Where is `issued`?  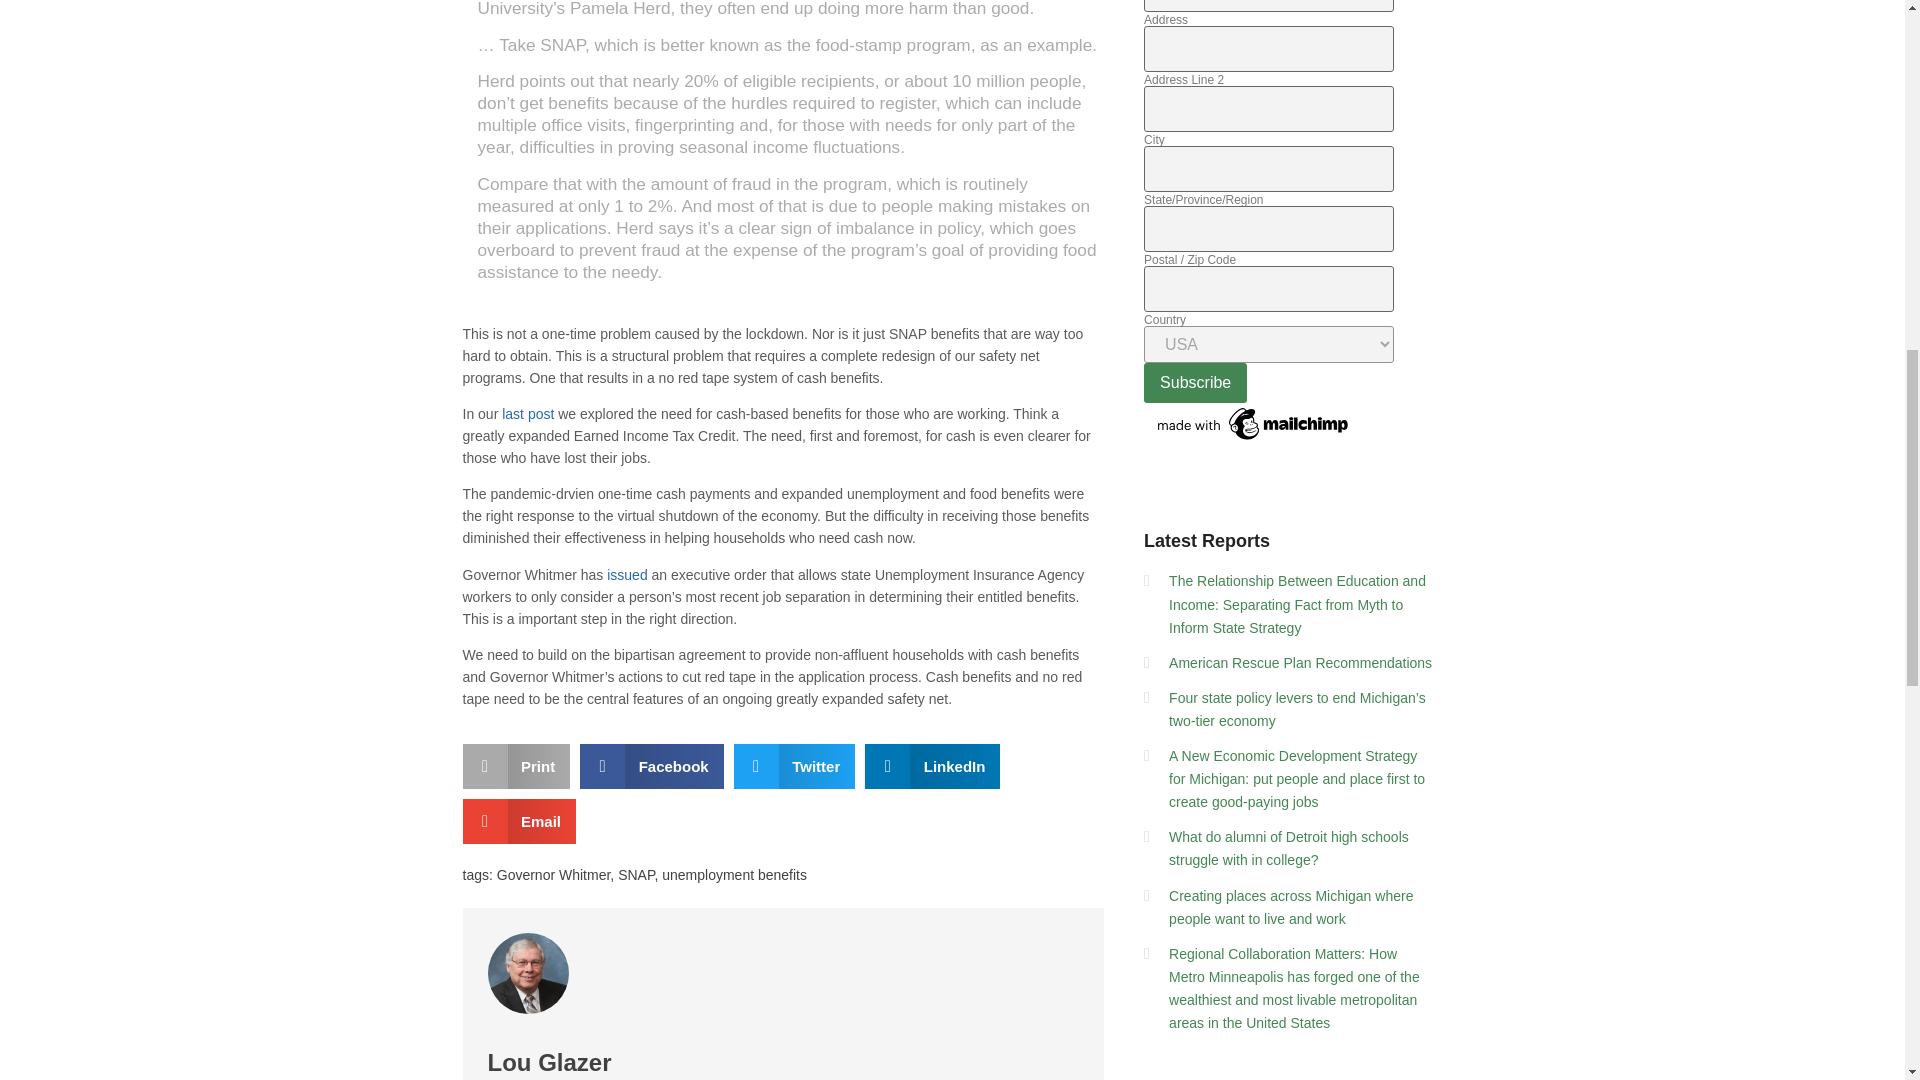 issued is located at coordinates (626, 575).